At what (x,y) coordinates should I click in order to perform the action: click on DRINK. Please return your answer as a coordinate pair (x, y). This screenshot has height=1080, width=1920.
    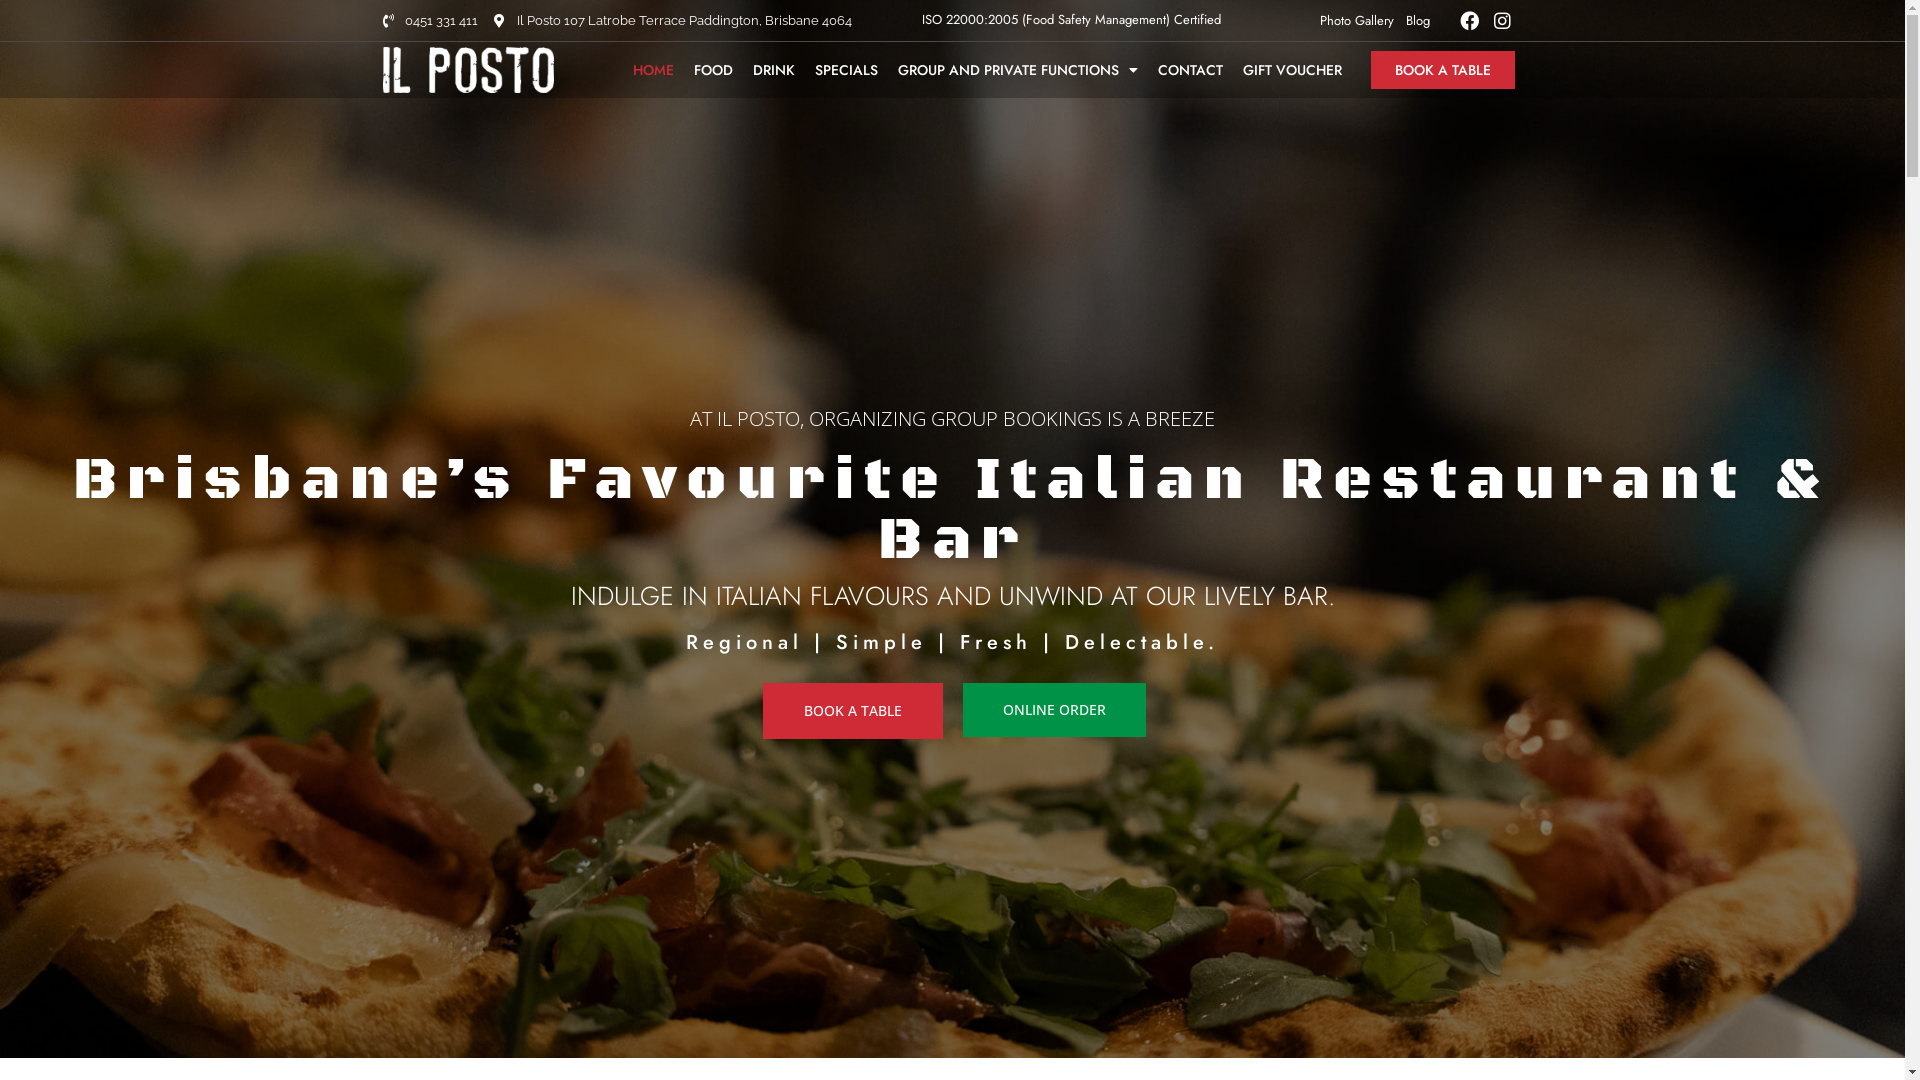
    Looking at the image, I should click on (773, 70).